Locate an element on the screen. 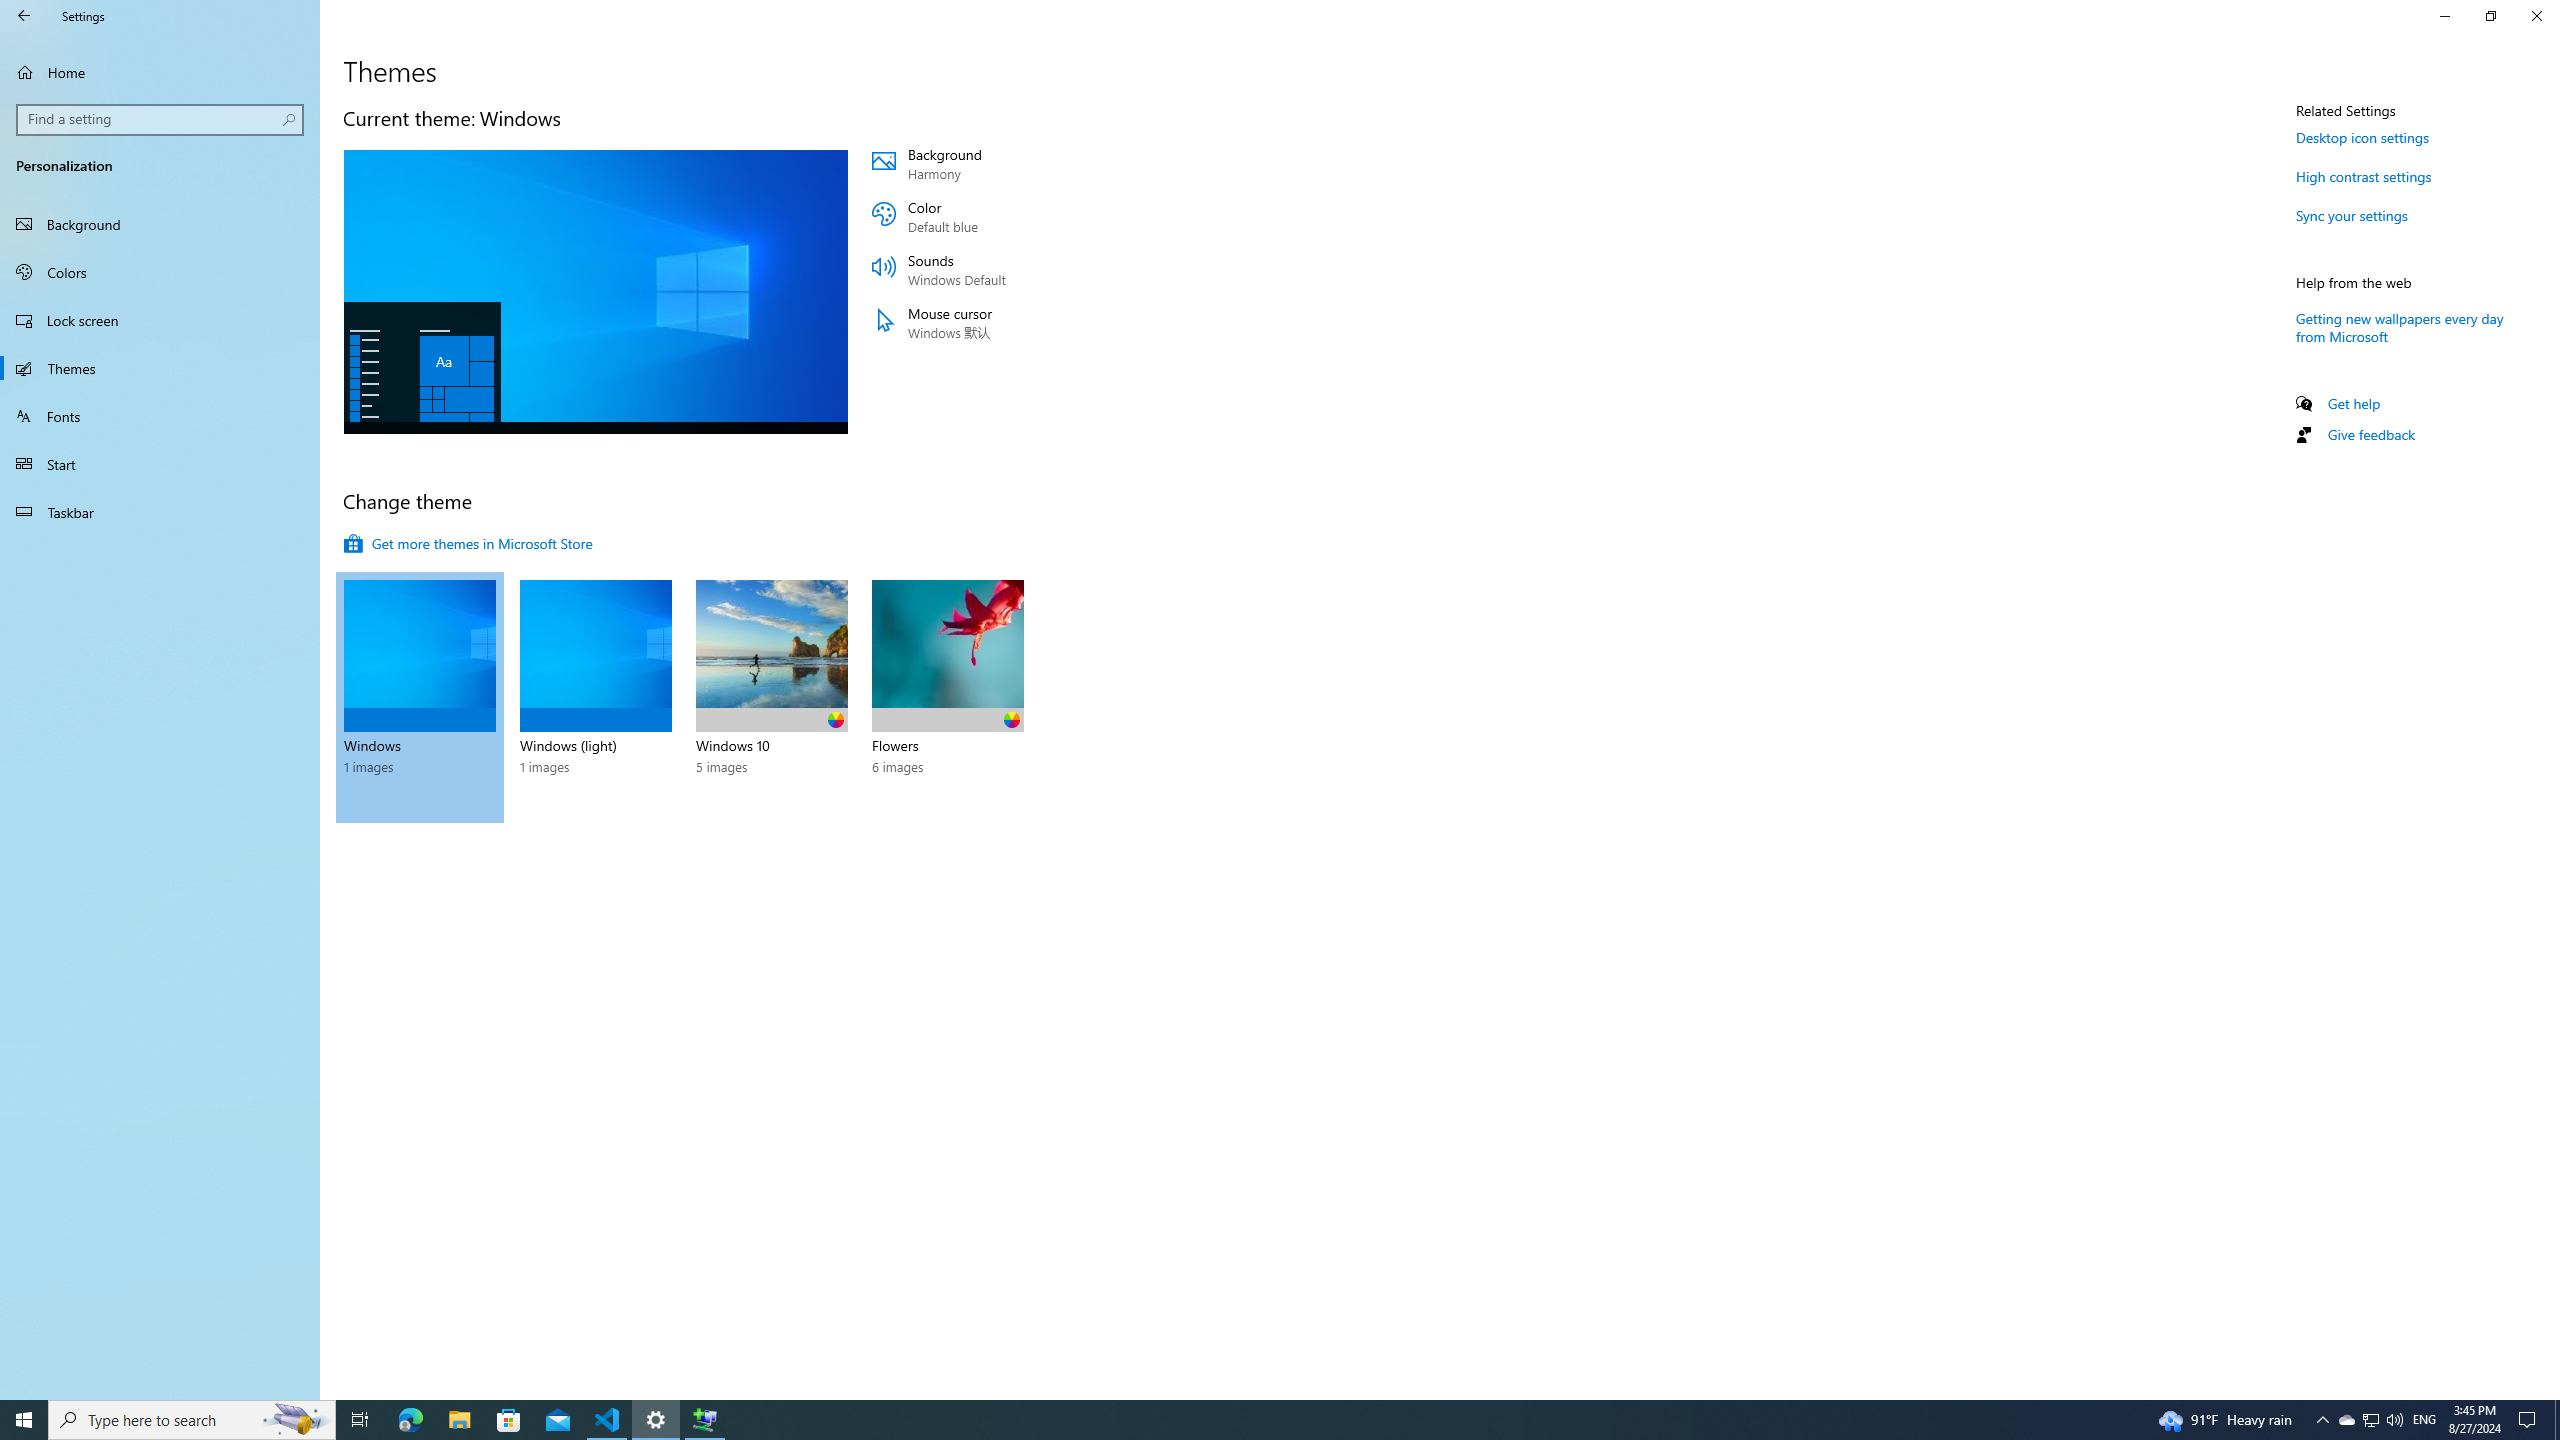 The height and width of the screenshot is (1440, 2560). Background Harmony is located at coordinates (992, 164).